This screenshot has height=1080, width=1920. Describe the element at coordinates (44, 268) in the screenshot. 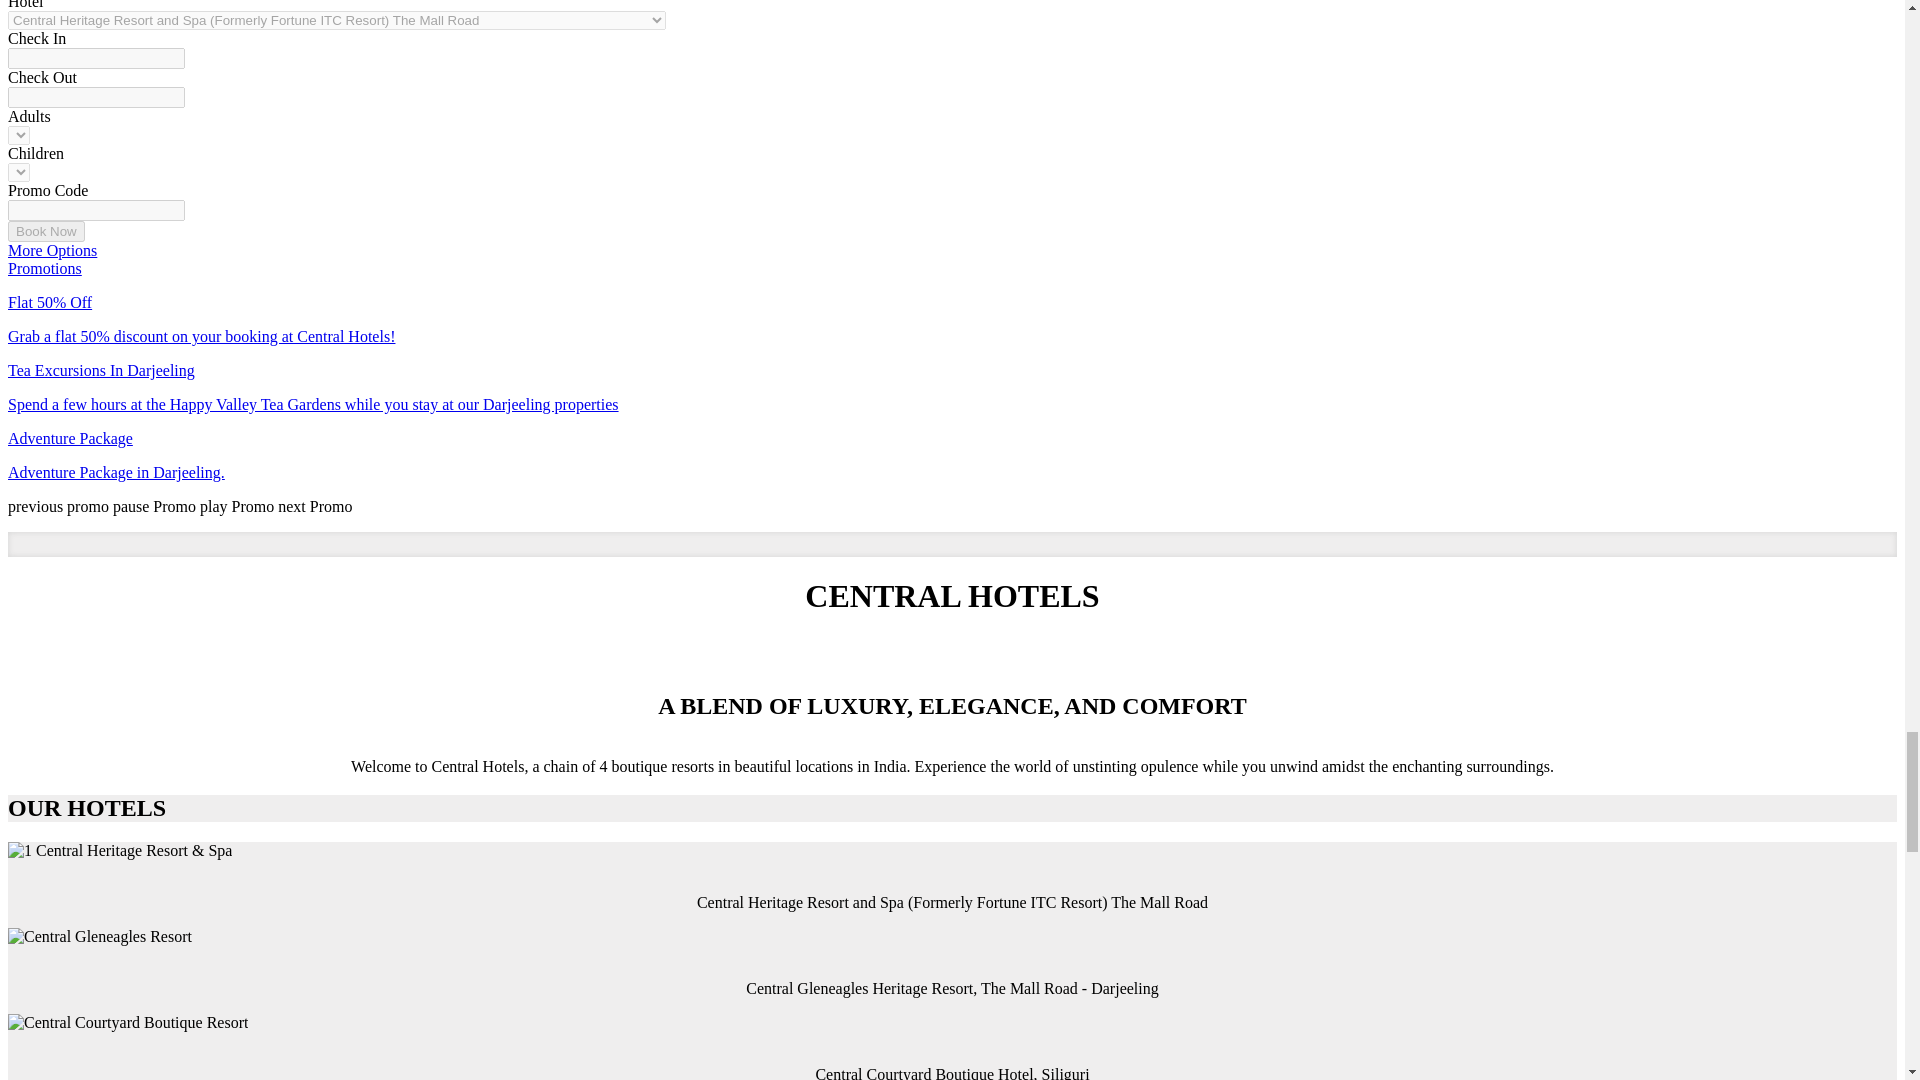

I see `Promotions` at that location.